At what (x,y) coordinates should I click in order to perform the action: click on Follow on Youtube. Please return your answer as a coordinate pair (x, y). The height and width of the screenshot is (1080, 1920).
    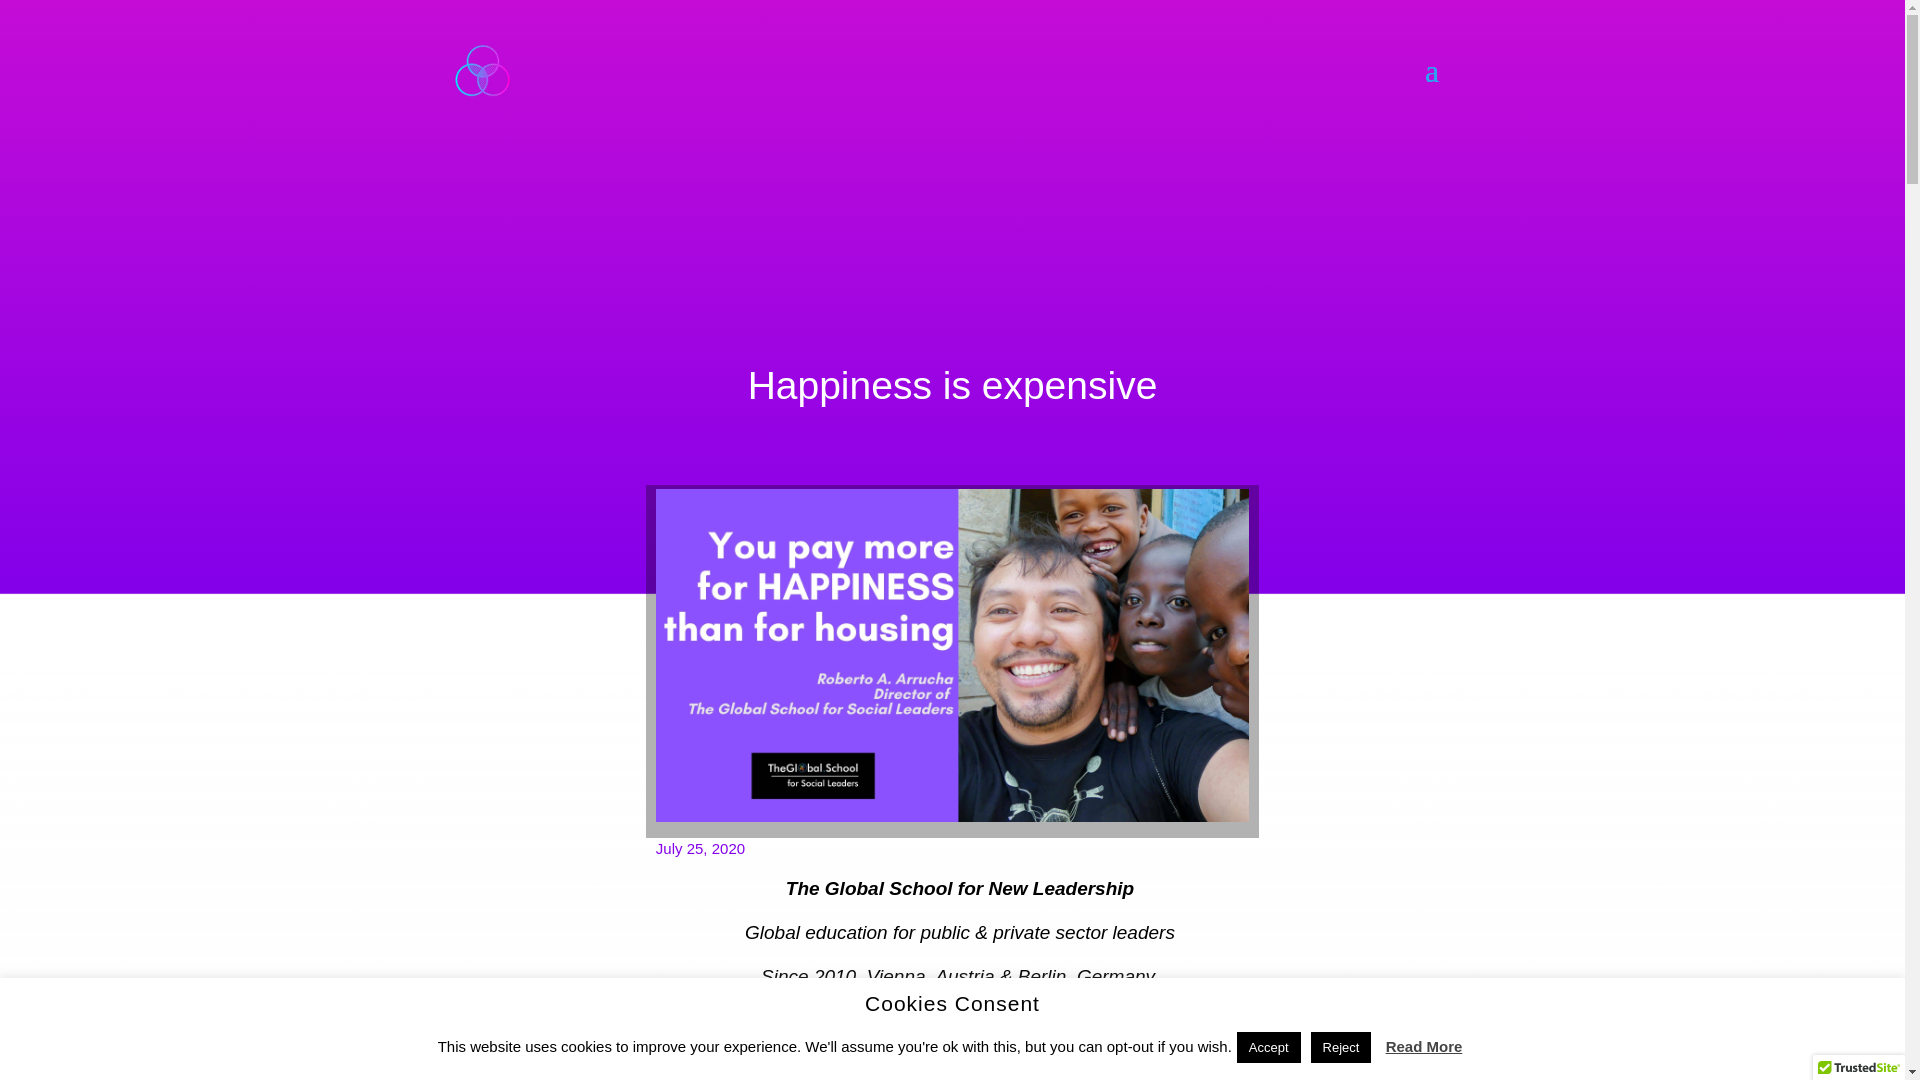
    Looking at the image, I should click on (972, 1074).